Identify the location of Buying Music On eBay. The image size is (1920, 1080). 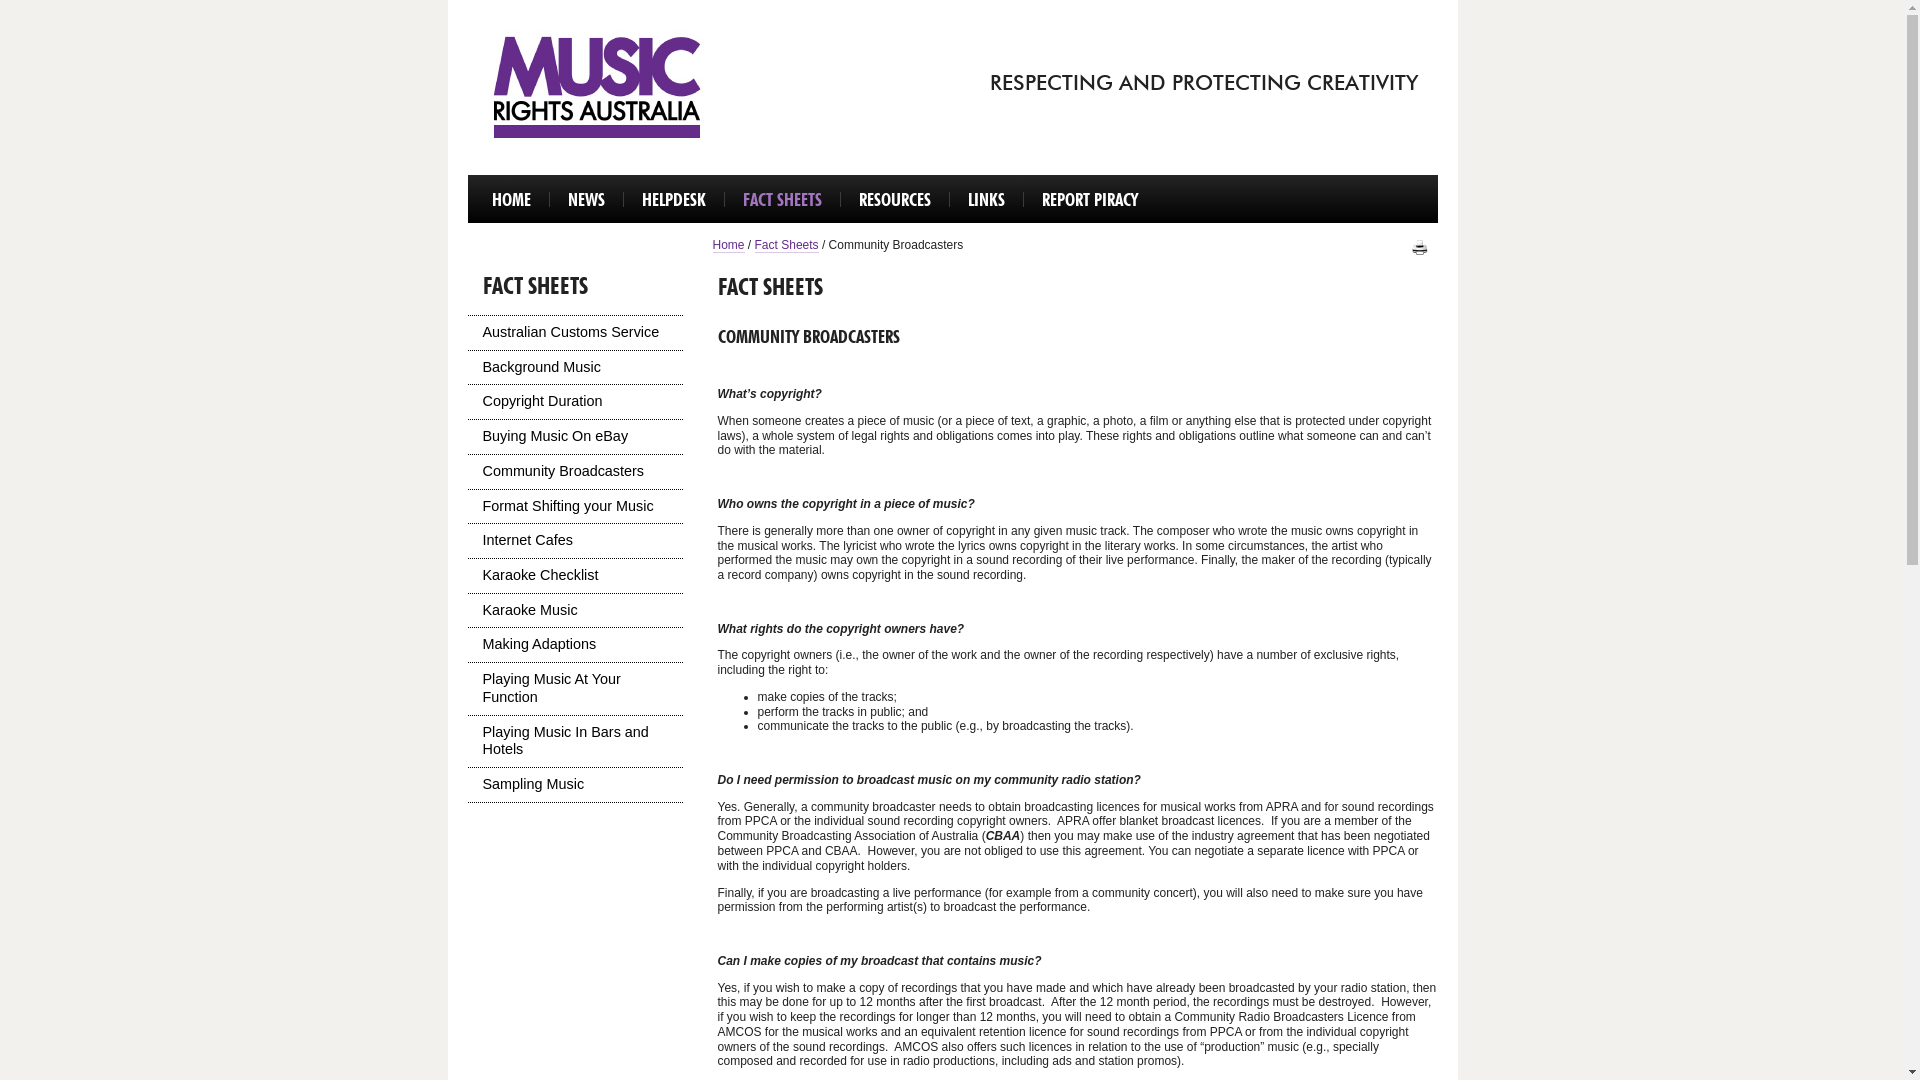
(576, 437).